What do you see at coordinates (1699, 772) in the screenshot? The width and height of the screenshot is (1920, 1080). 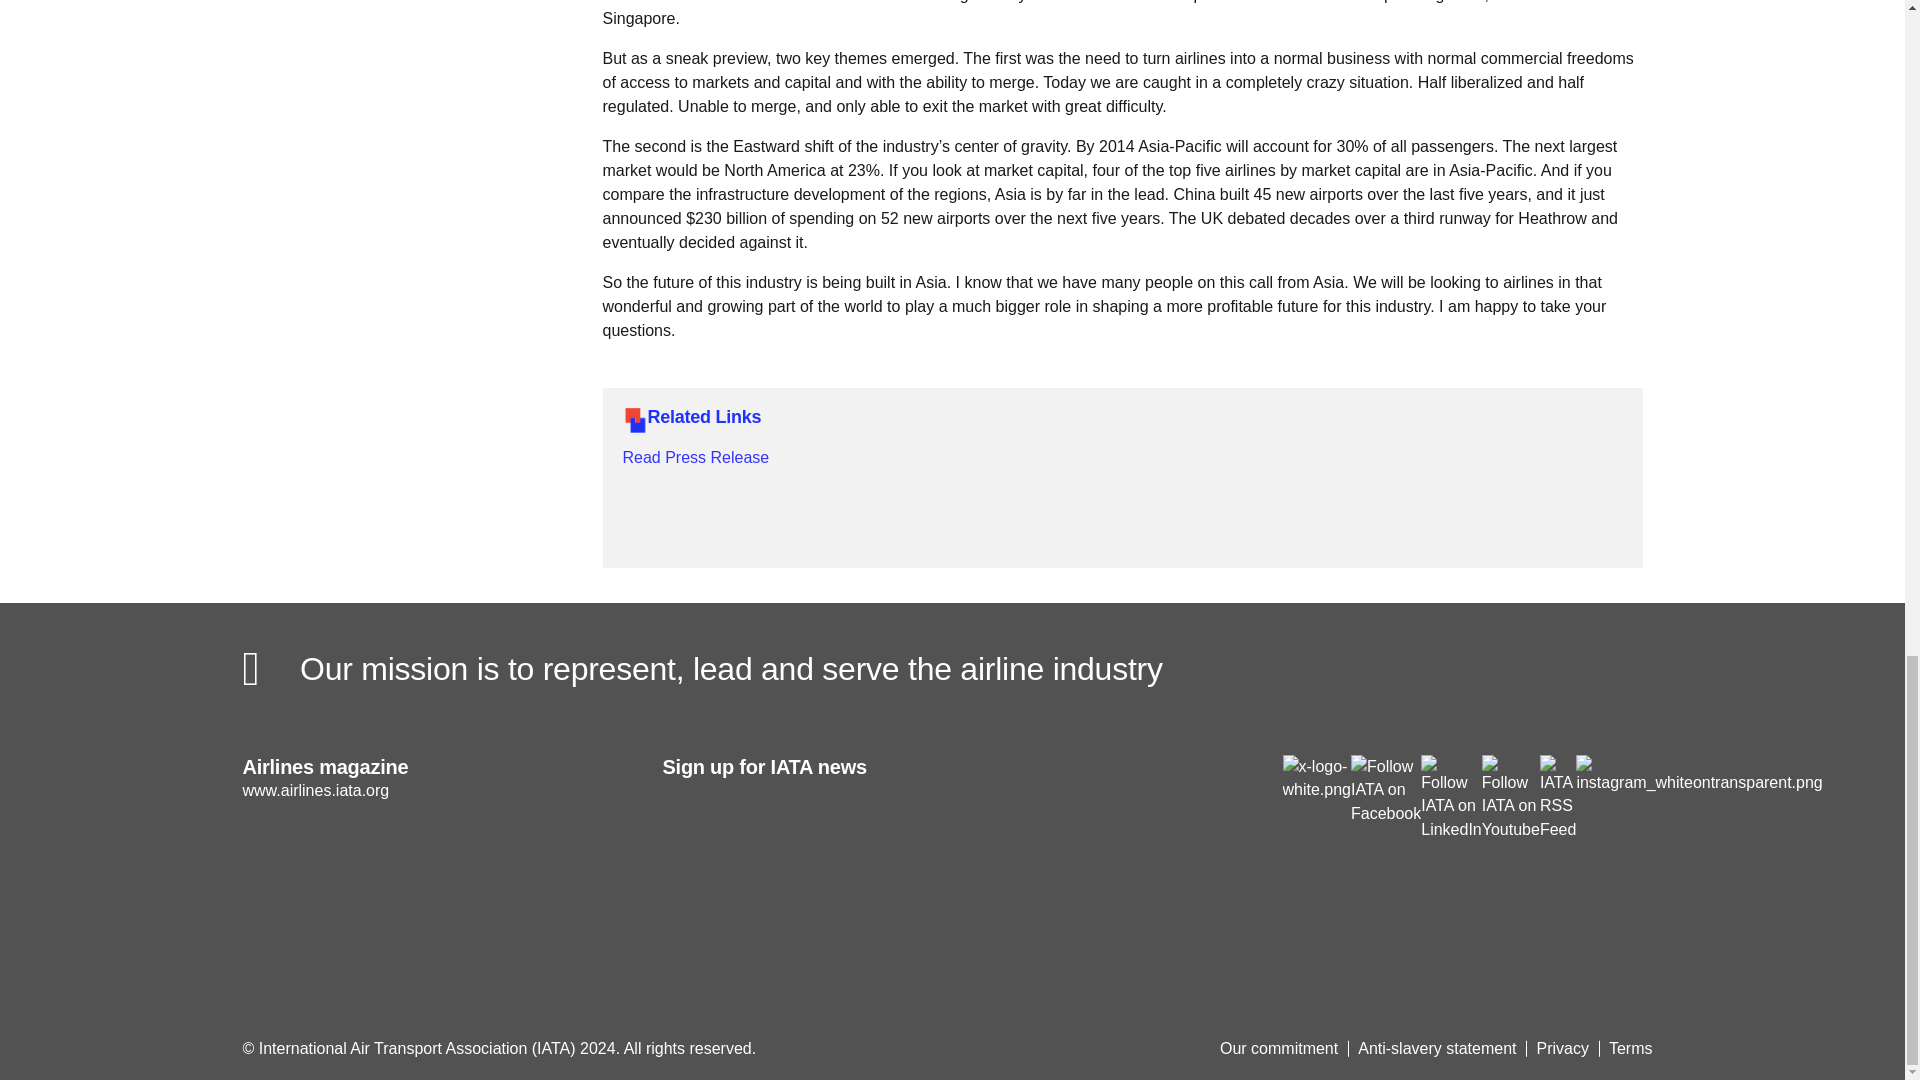 I see `IATA on Instagram` at bounding box center [1699, 772].